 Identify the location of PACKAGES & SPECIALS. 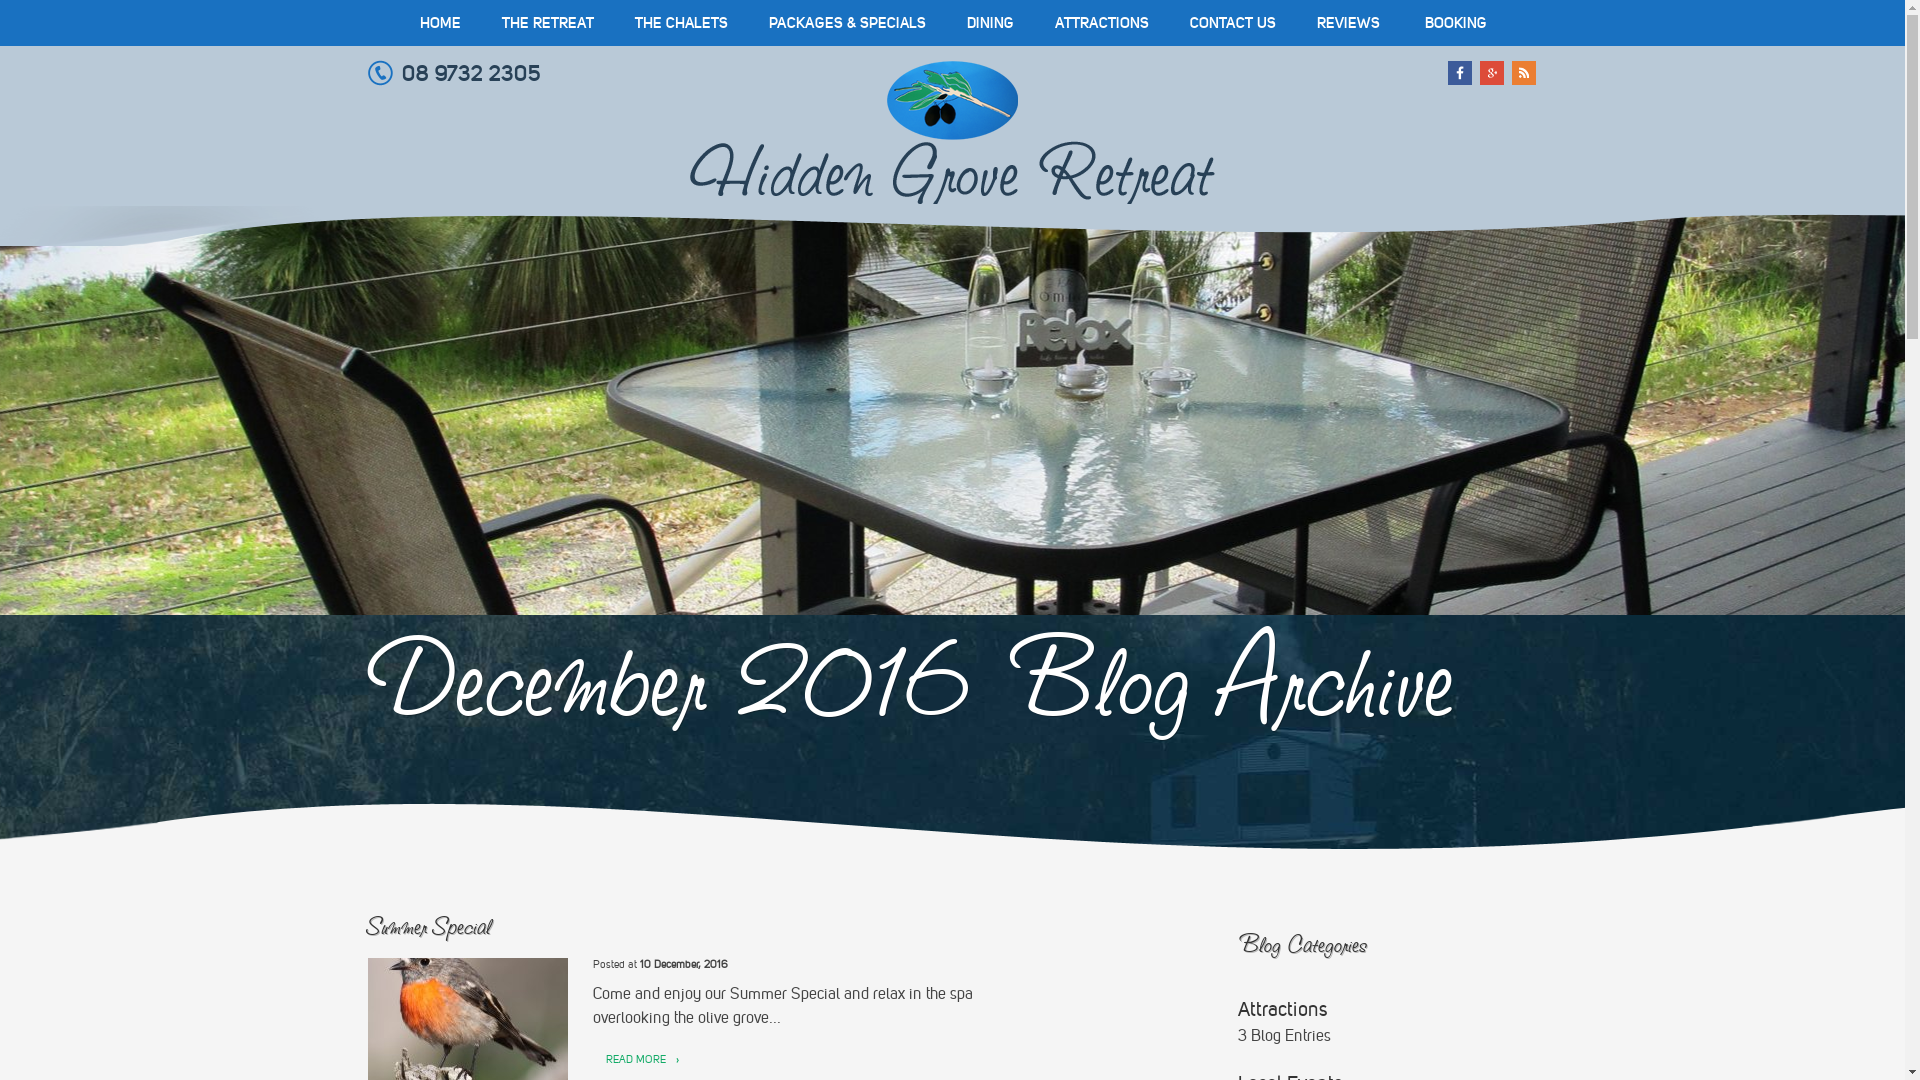
(846, 23).